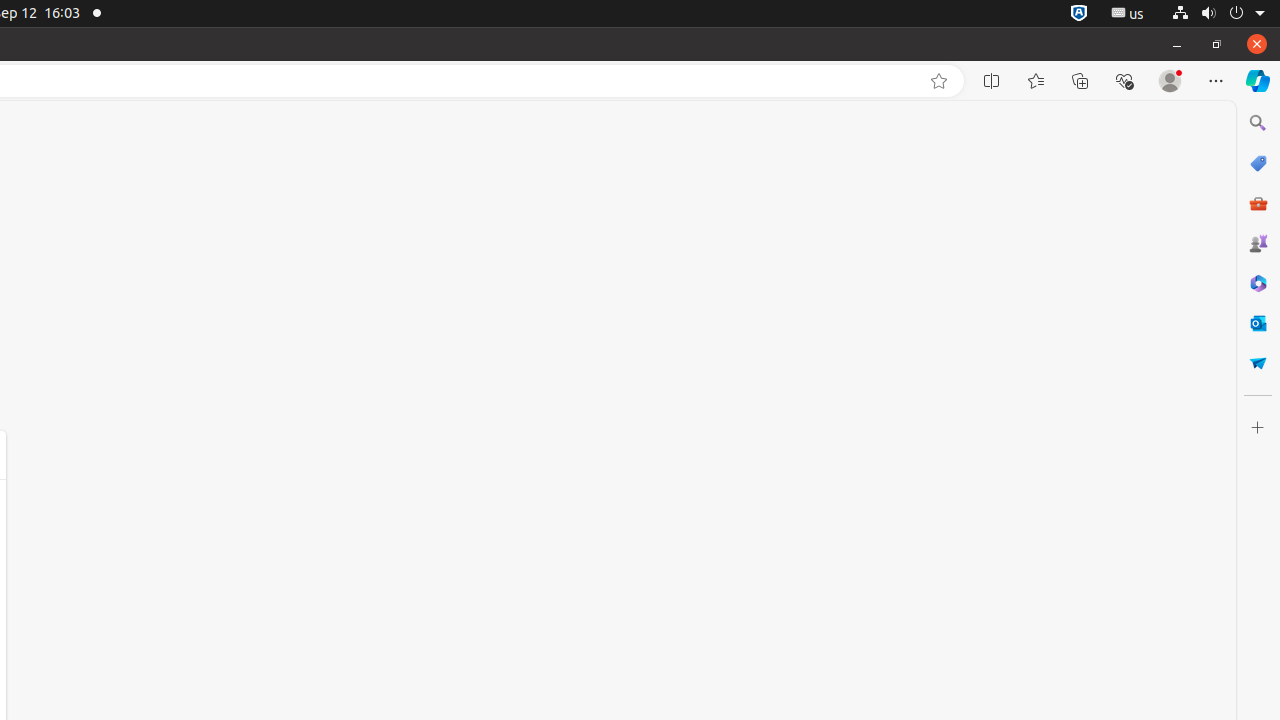 The height and width of the screenshot is (720, 1280). What do you see at coordinates (1258, 163) in the screenshot?
I see `Microsoft Shopping` at bounding box center [1258, 163].